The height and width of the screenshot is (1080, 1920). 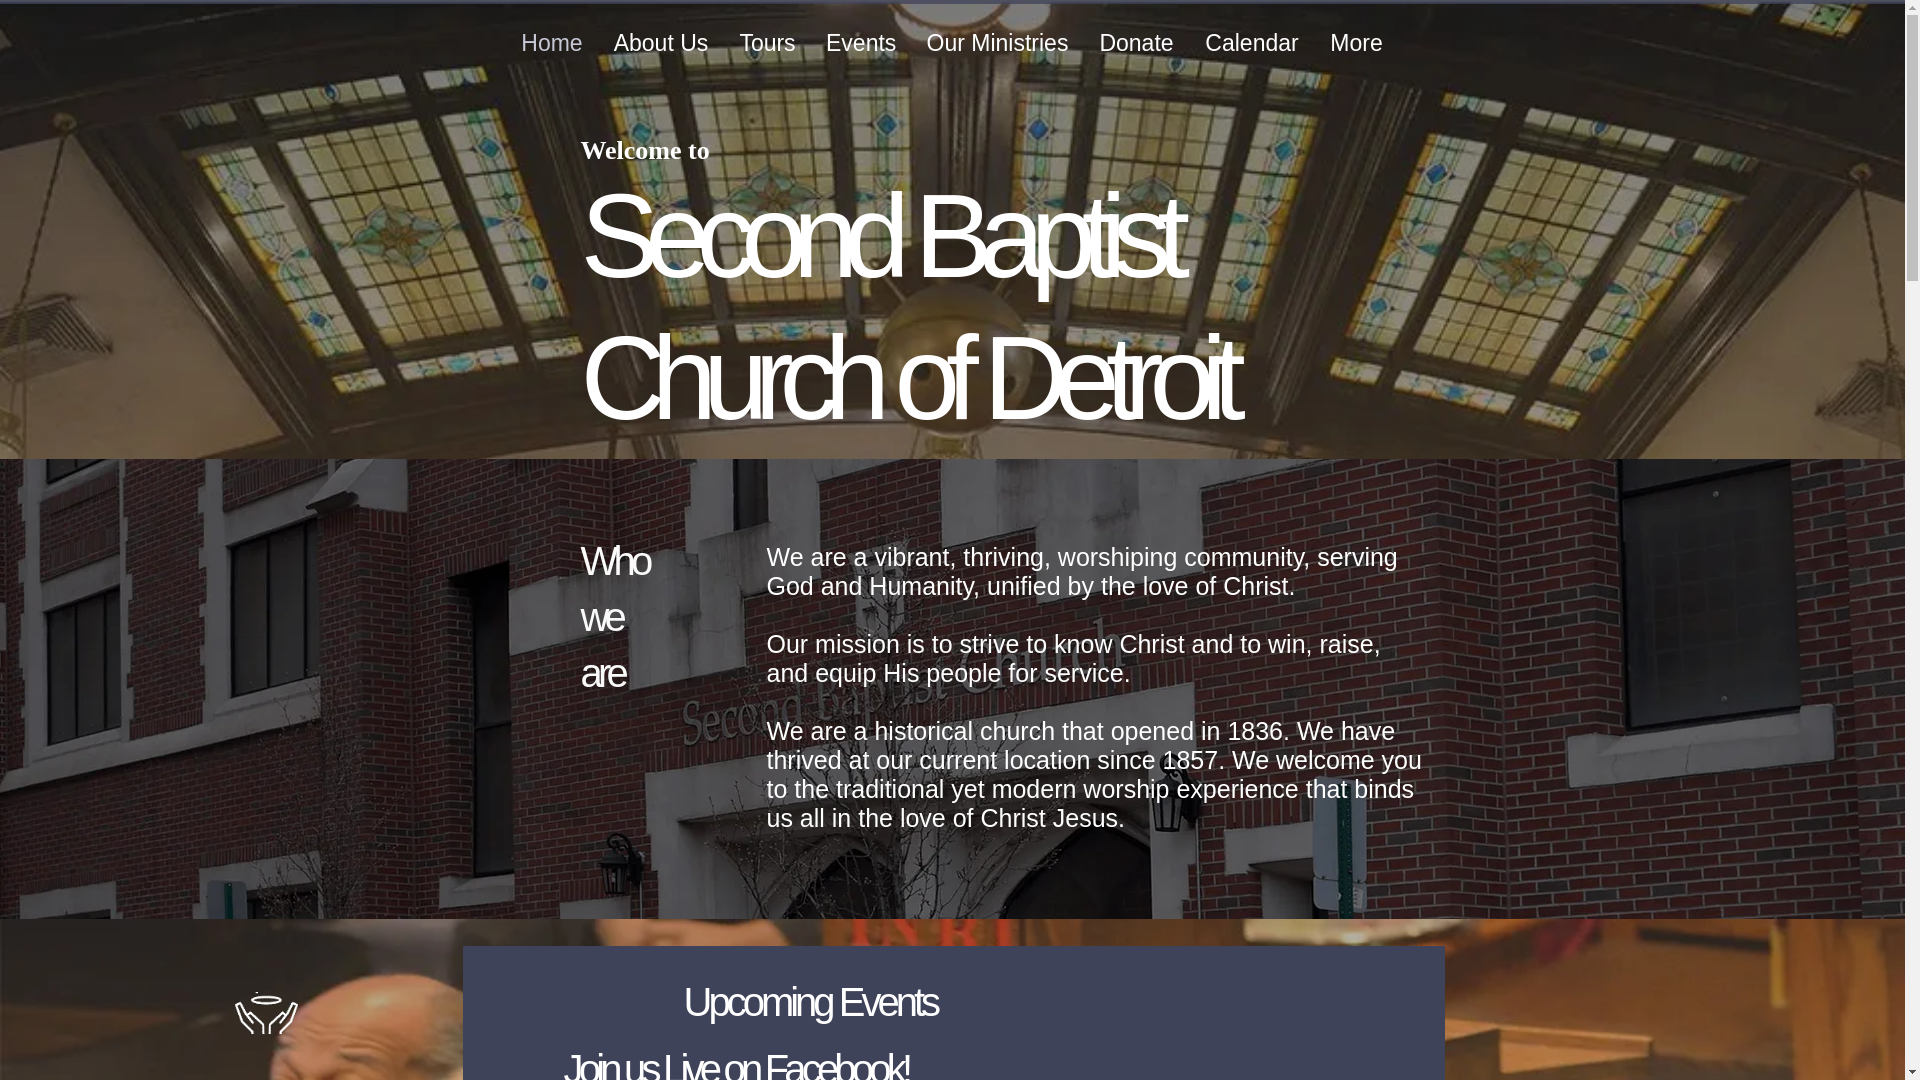 I want to click on About Us, so click(x=660, y=42).